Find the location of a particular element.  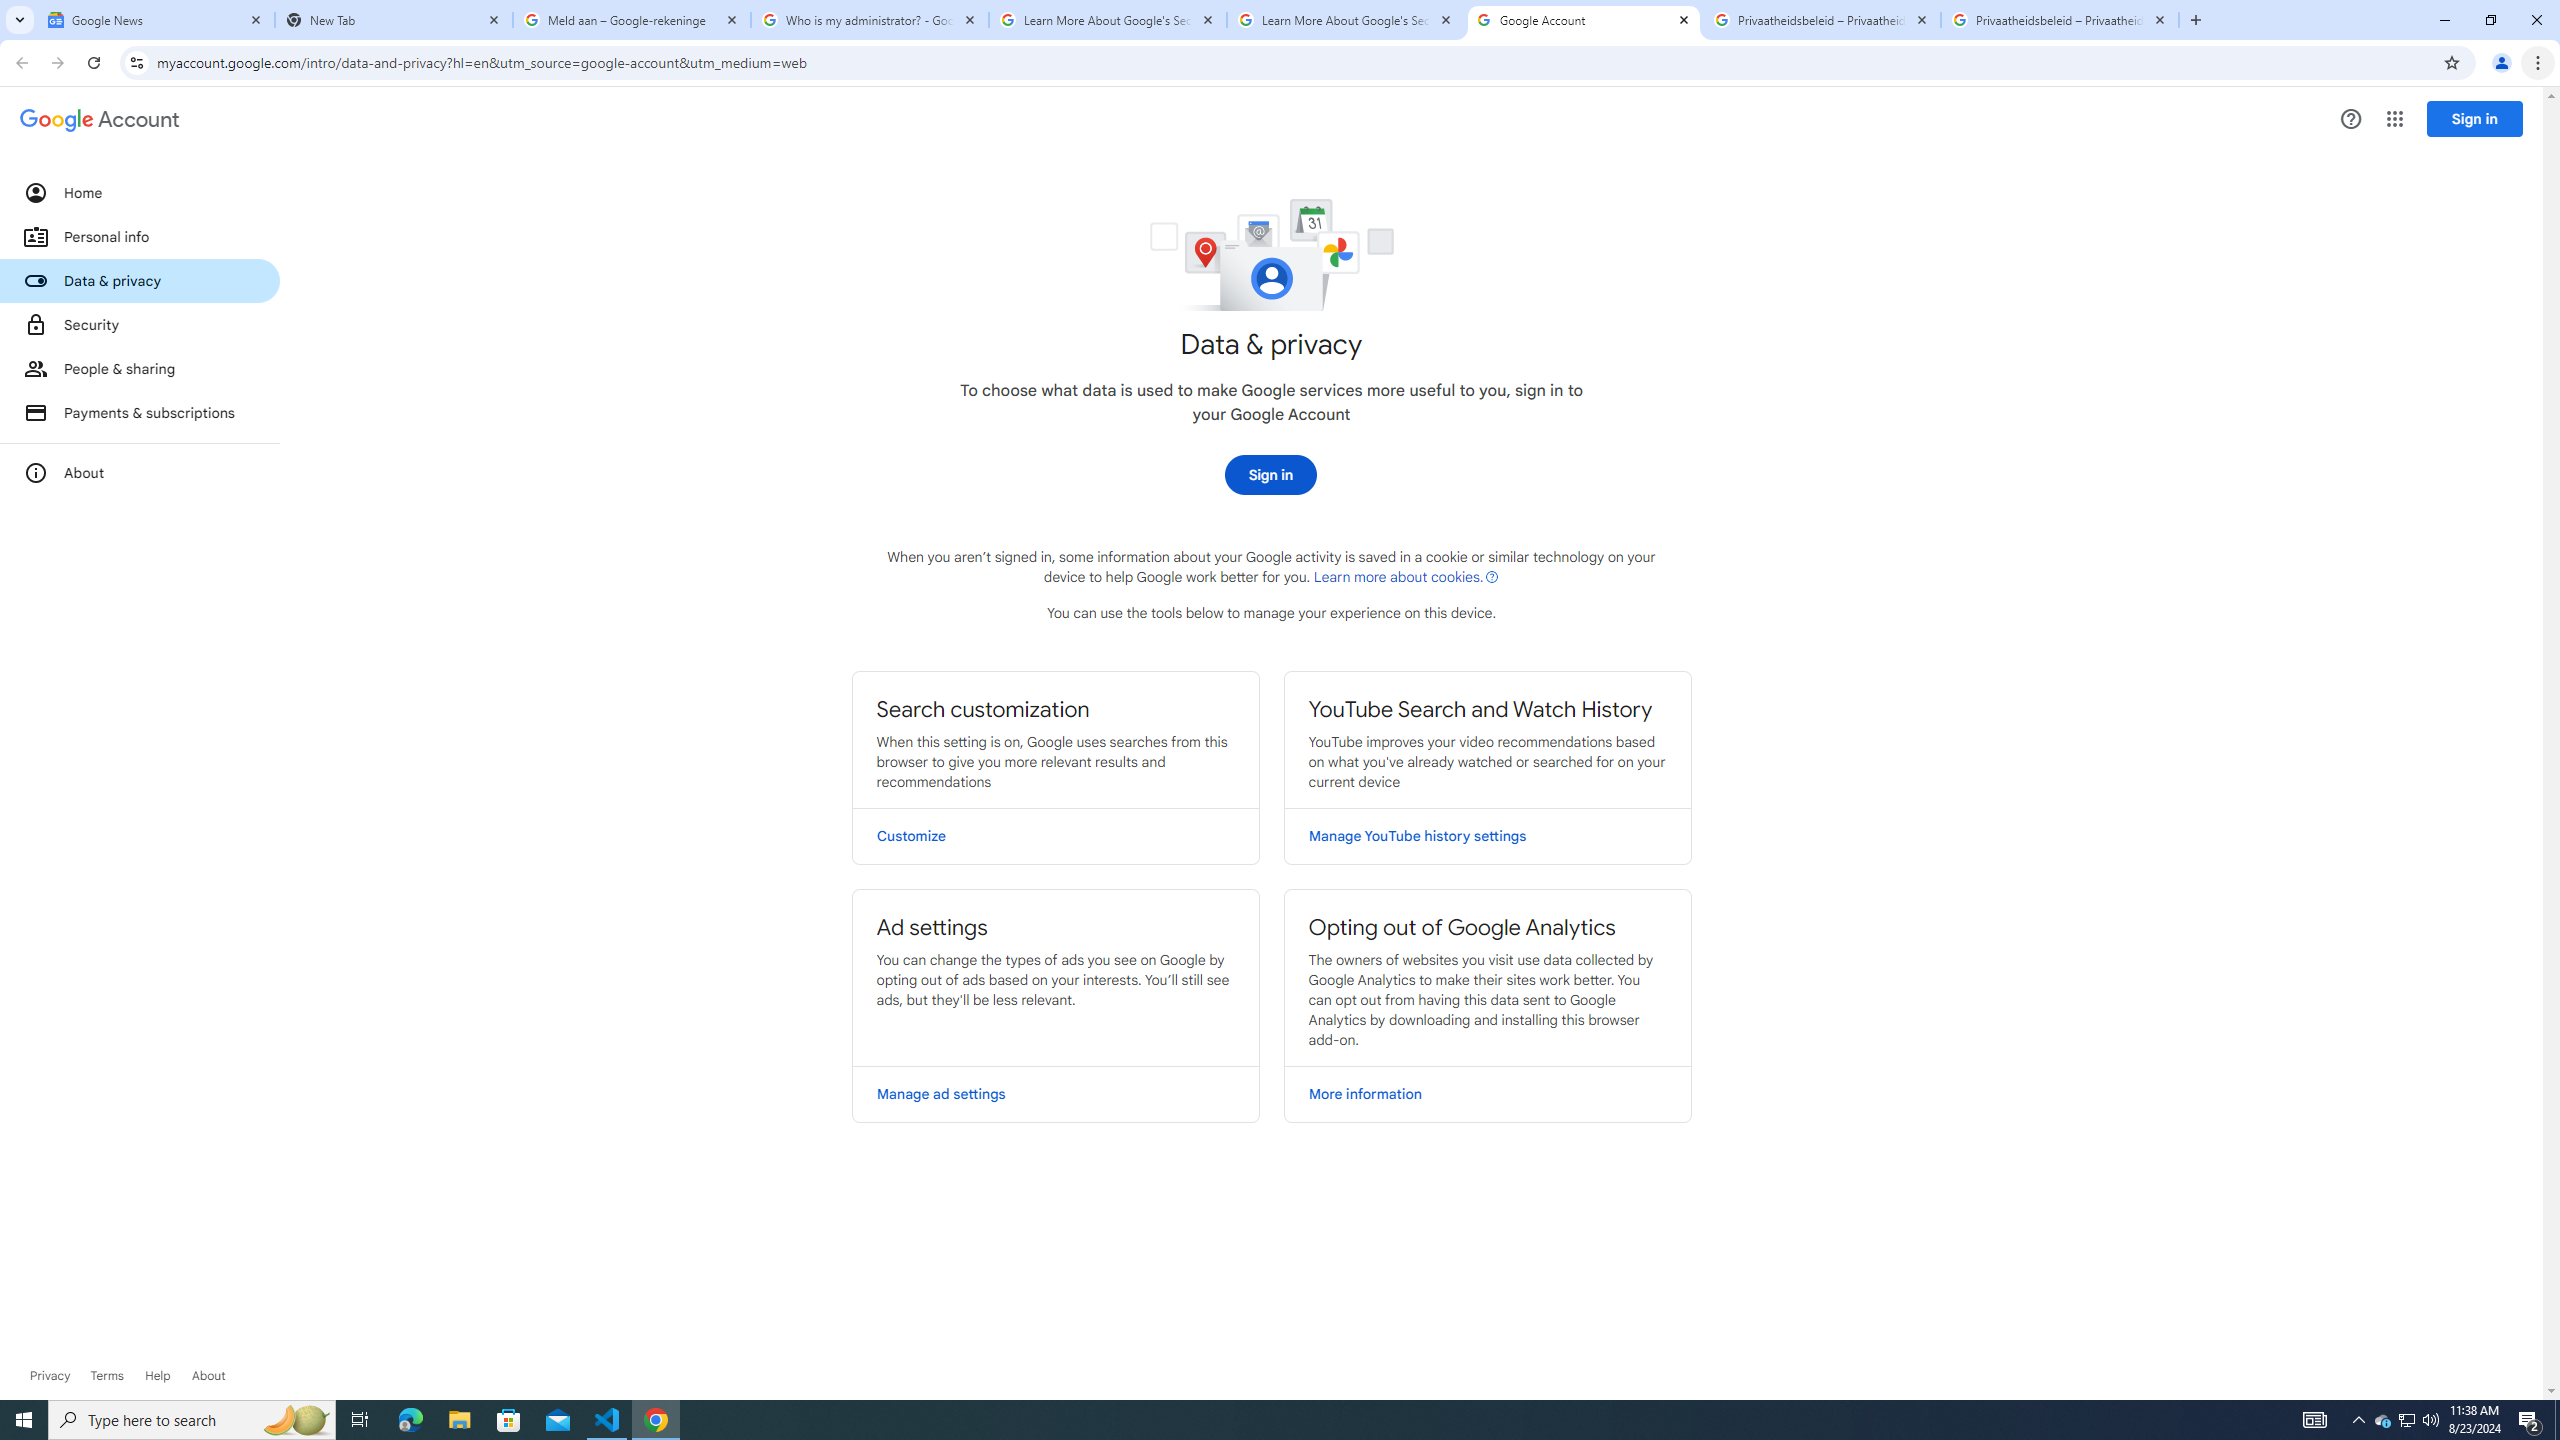

More information about the Google Account is located at coordinates (140, 472).